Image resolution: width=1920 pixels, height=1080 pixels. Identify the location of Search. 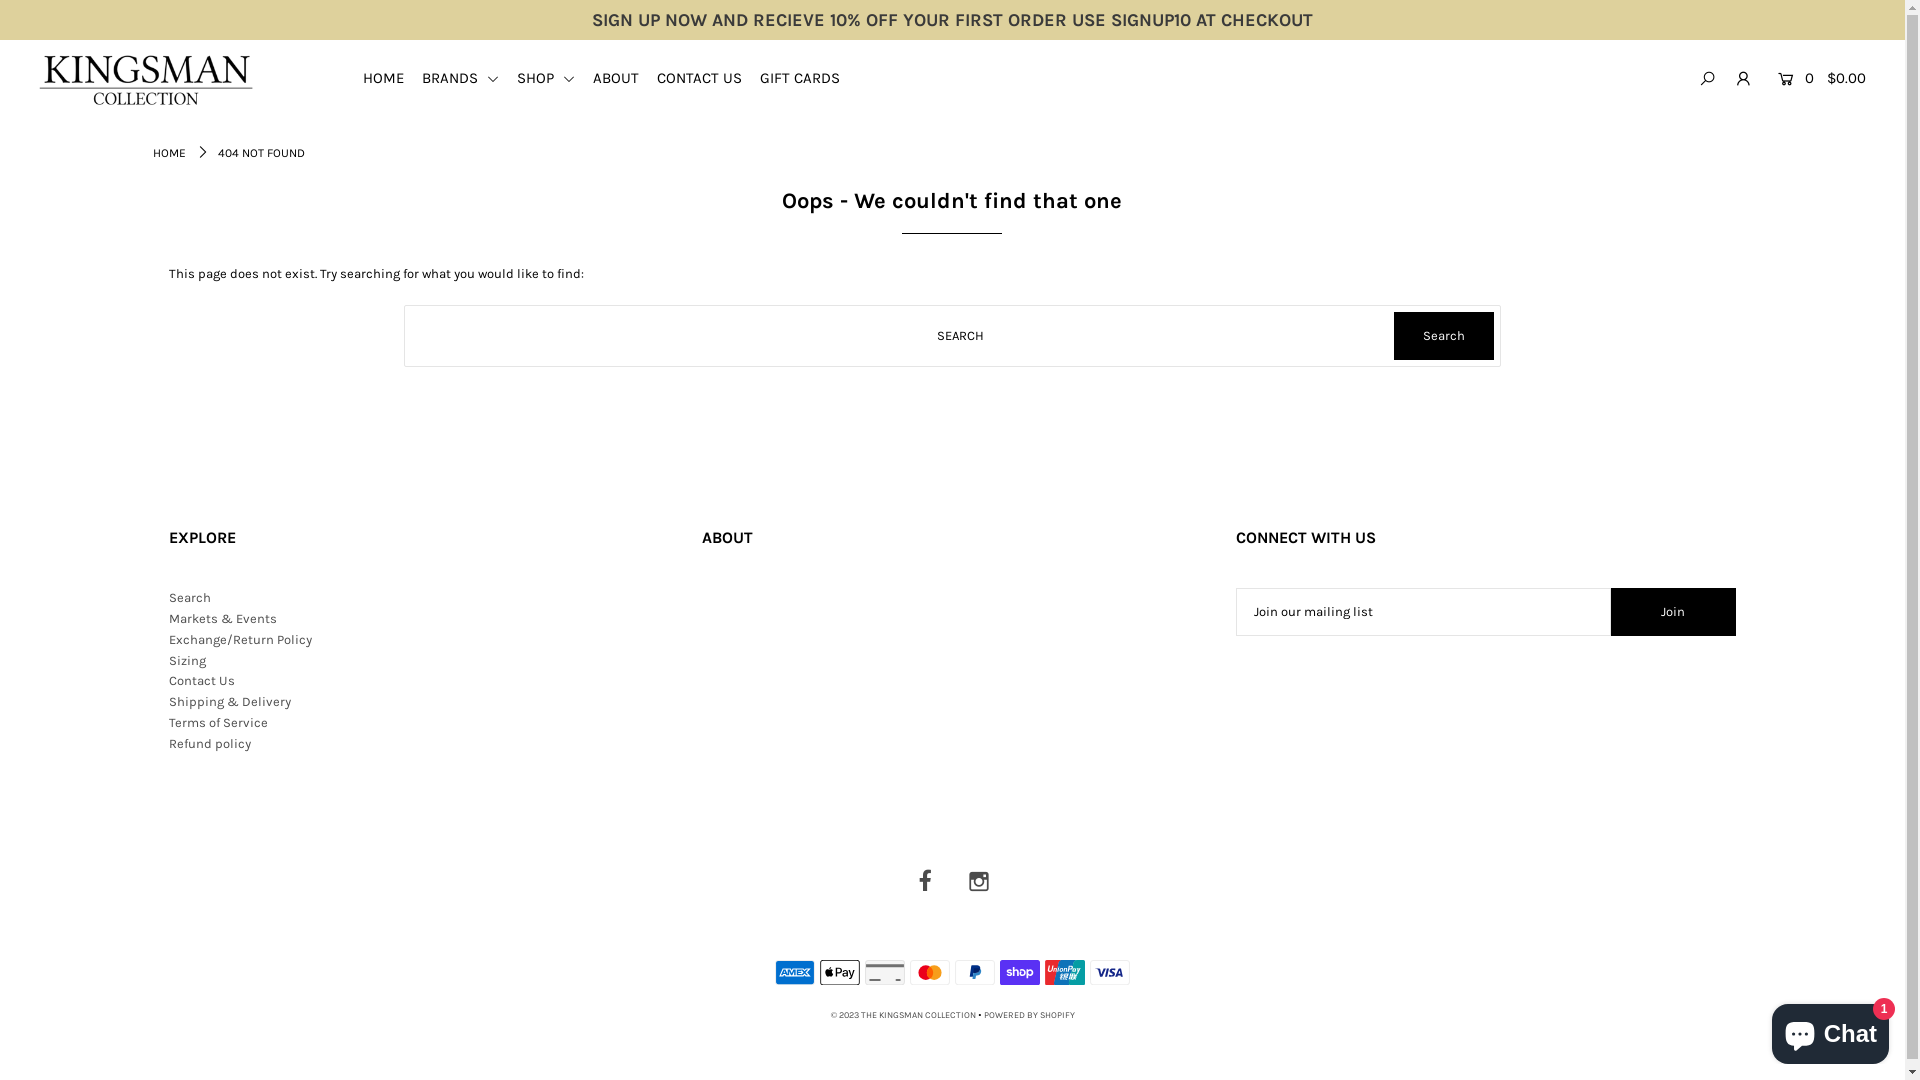
(190, 598).